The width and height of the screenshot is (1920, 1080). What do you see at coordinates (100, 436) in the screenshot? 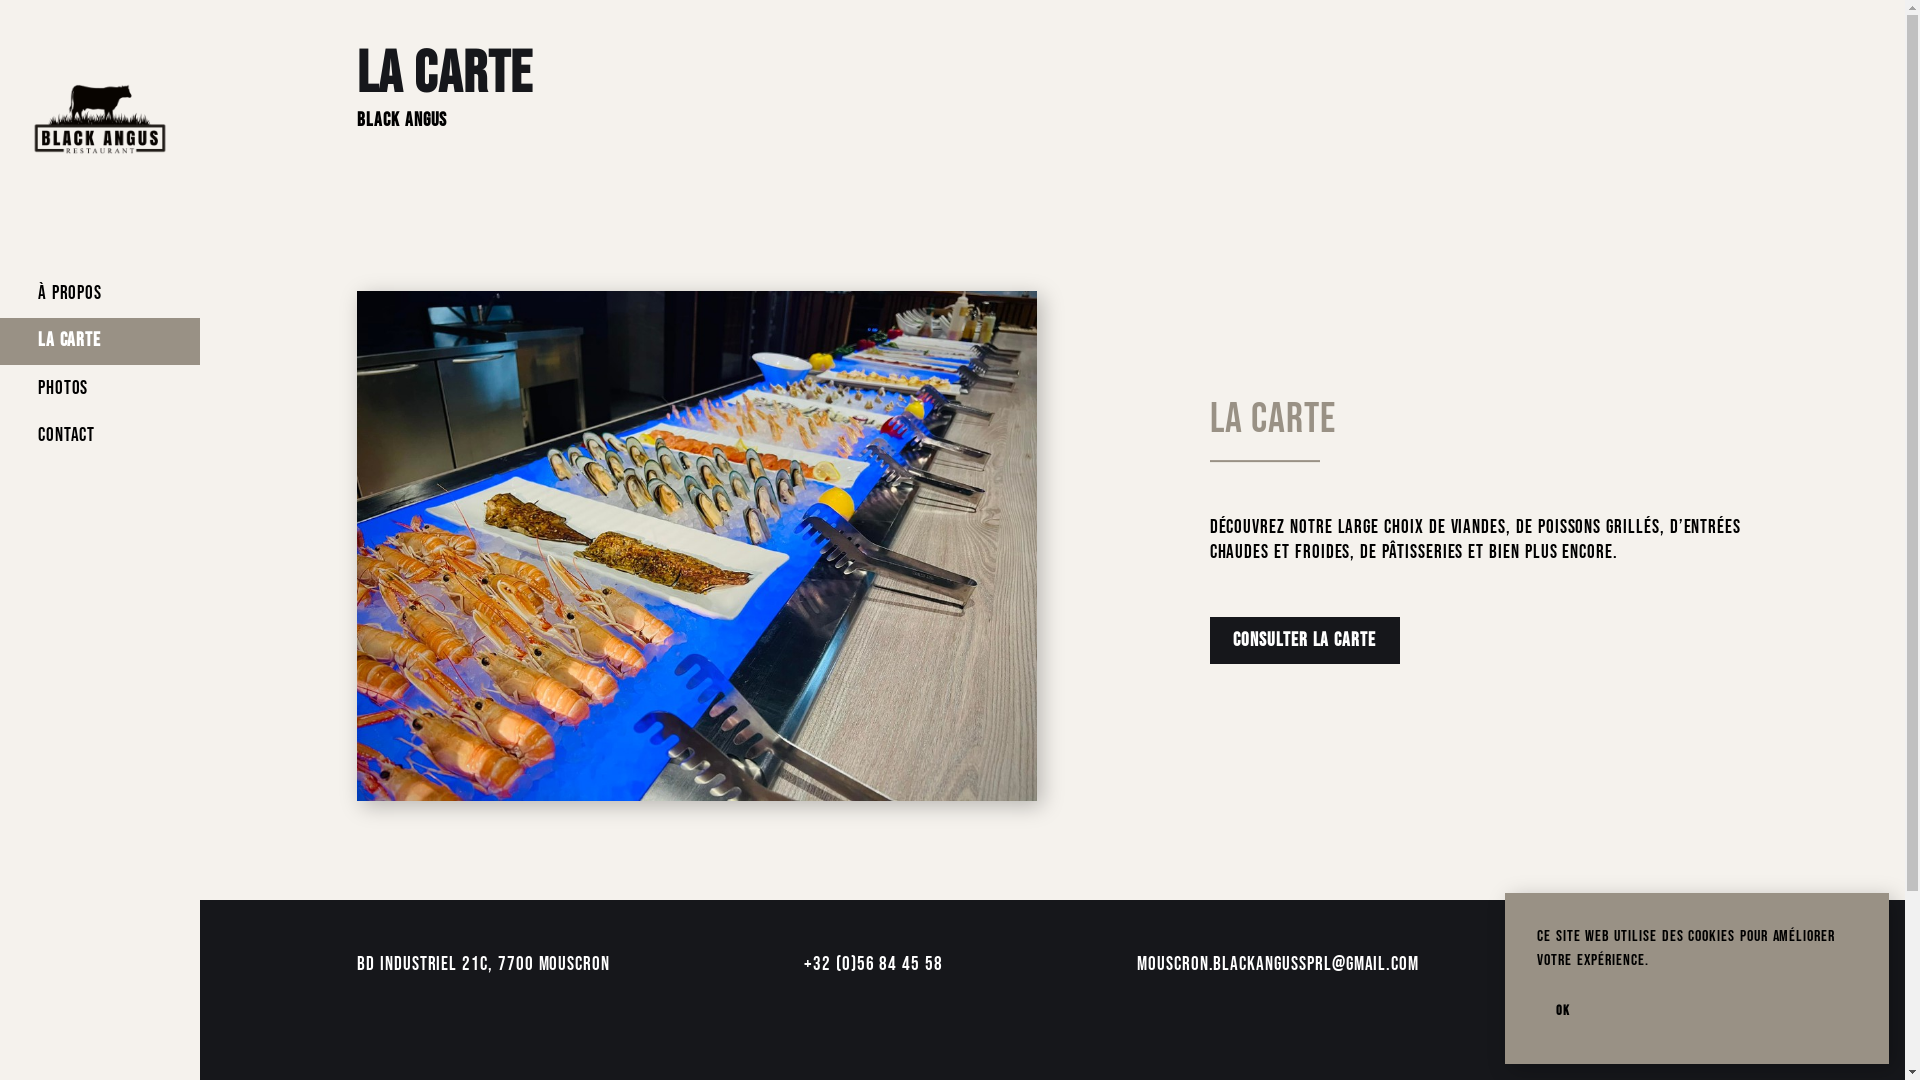
I see `CONTACT` at bounding box center [100, 436].